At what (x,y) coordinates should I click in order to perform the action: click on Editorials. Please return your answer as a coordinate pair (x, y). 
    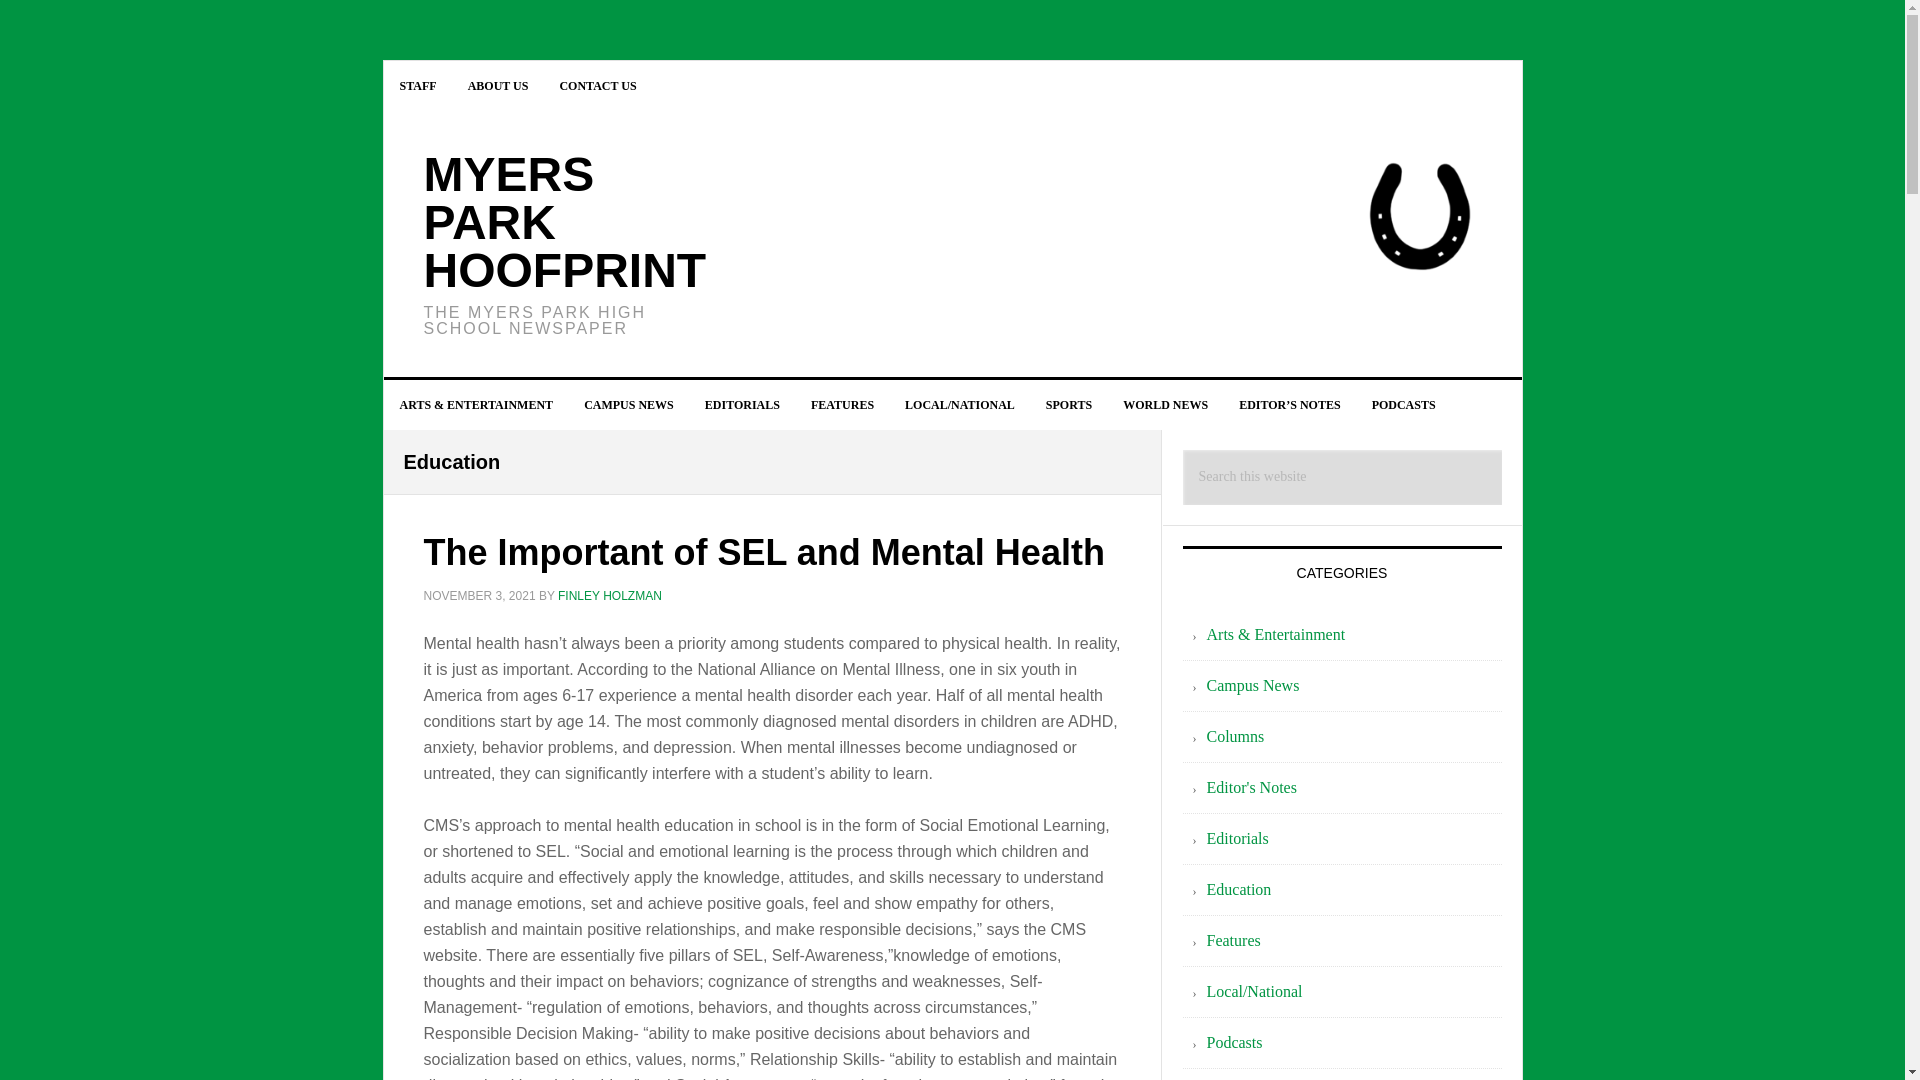
    Looking at the image, I should click on (1236, 838).